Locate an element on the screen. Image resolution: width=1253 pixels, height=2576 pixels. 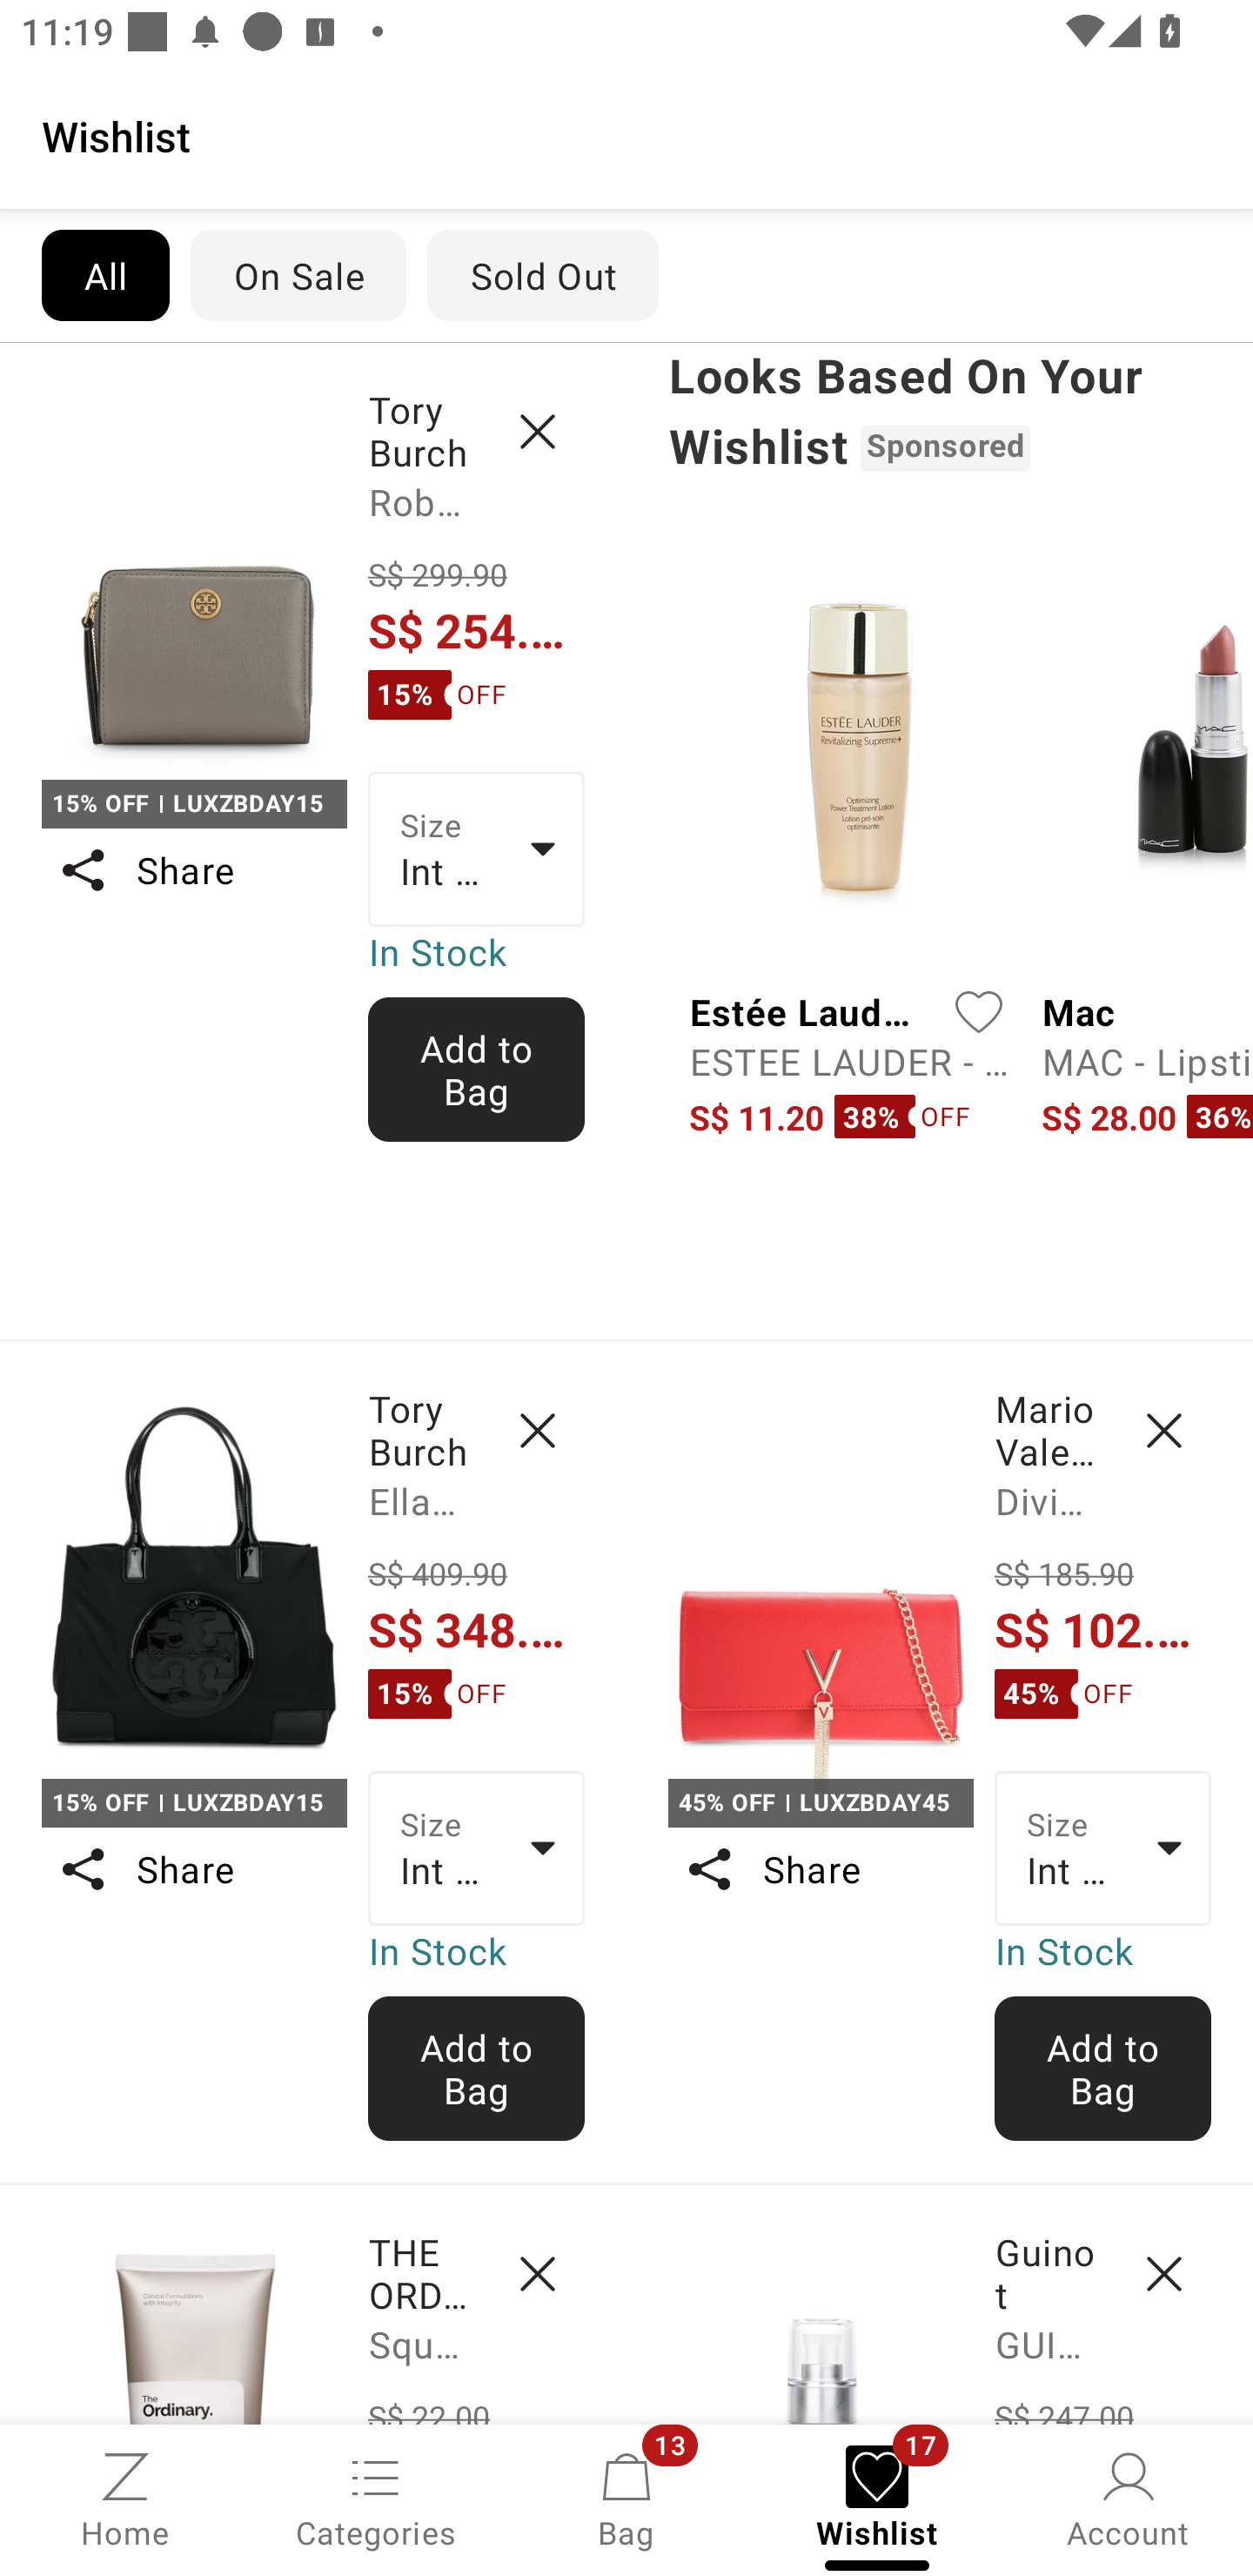
Wishlist is located at coordinates (626, 135).